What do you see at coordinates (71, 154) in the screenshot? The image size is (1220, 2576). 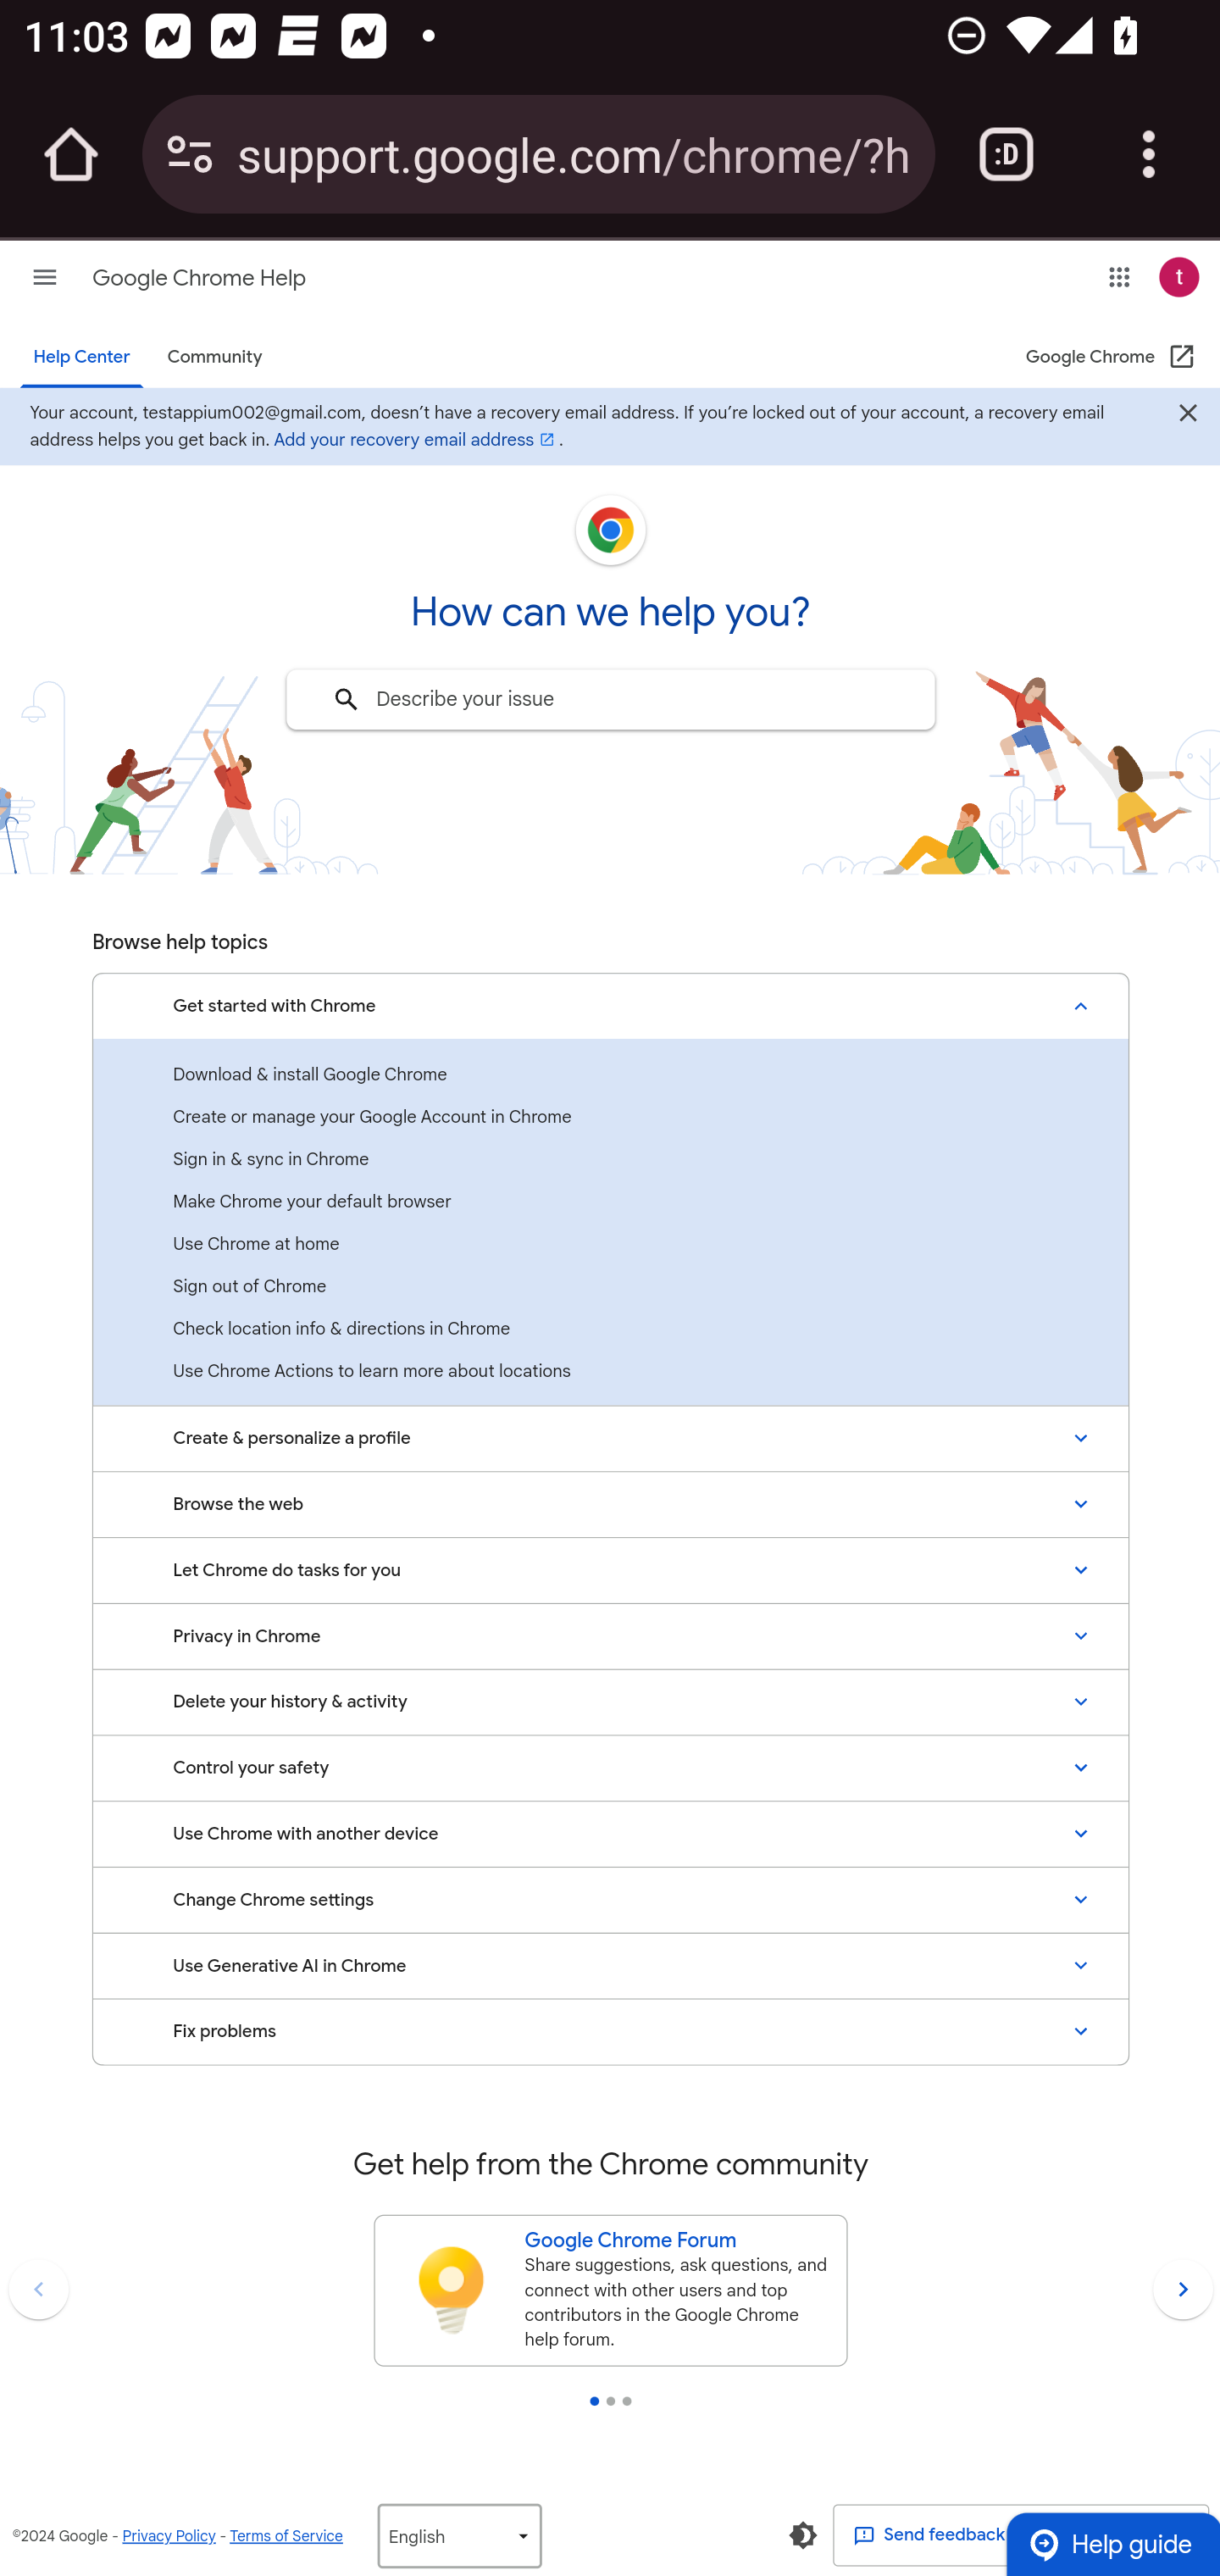 I see `Open the home page` at bounding box center [71, 154].